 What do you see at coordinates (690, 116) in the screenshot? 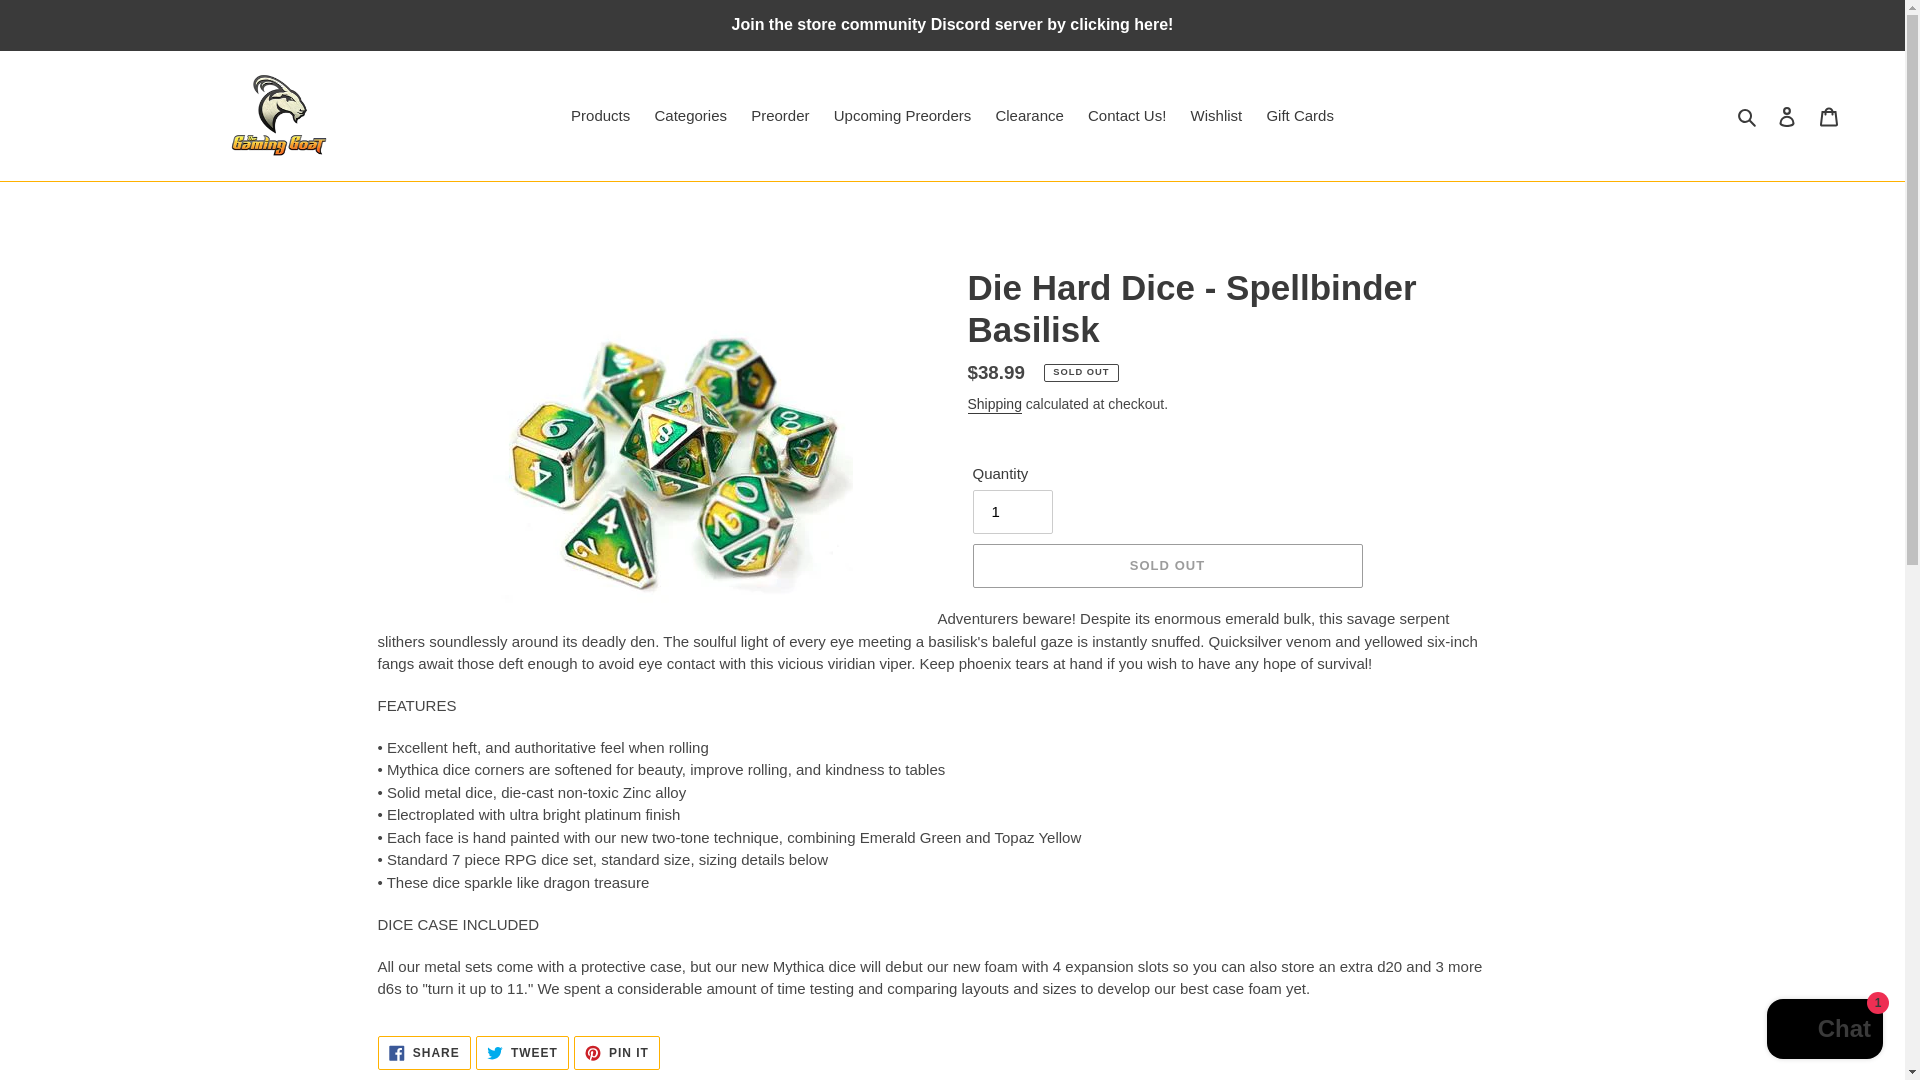
I see `Categories` at bounding box center [690, 116].